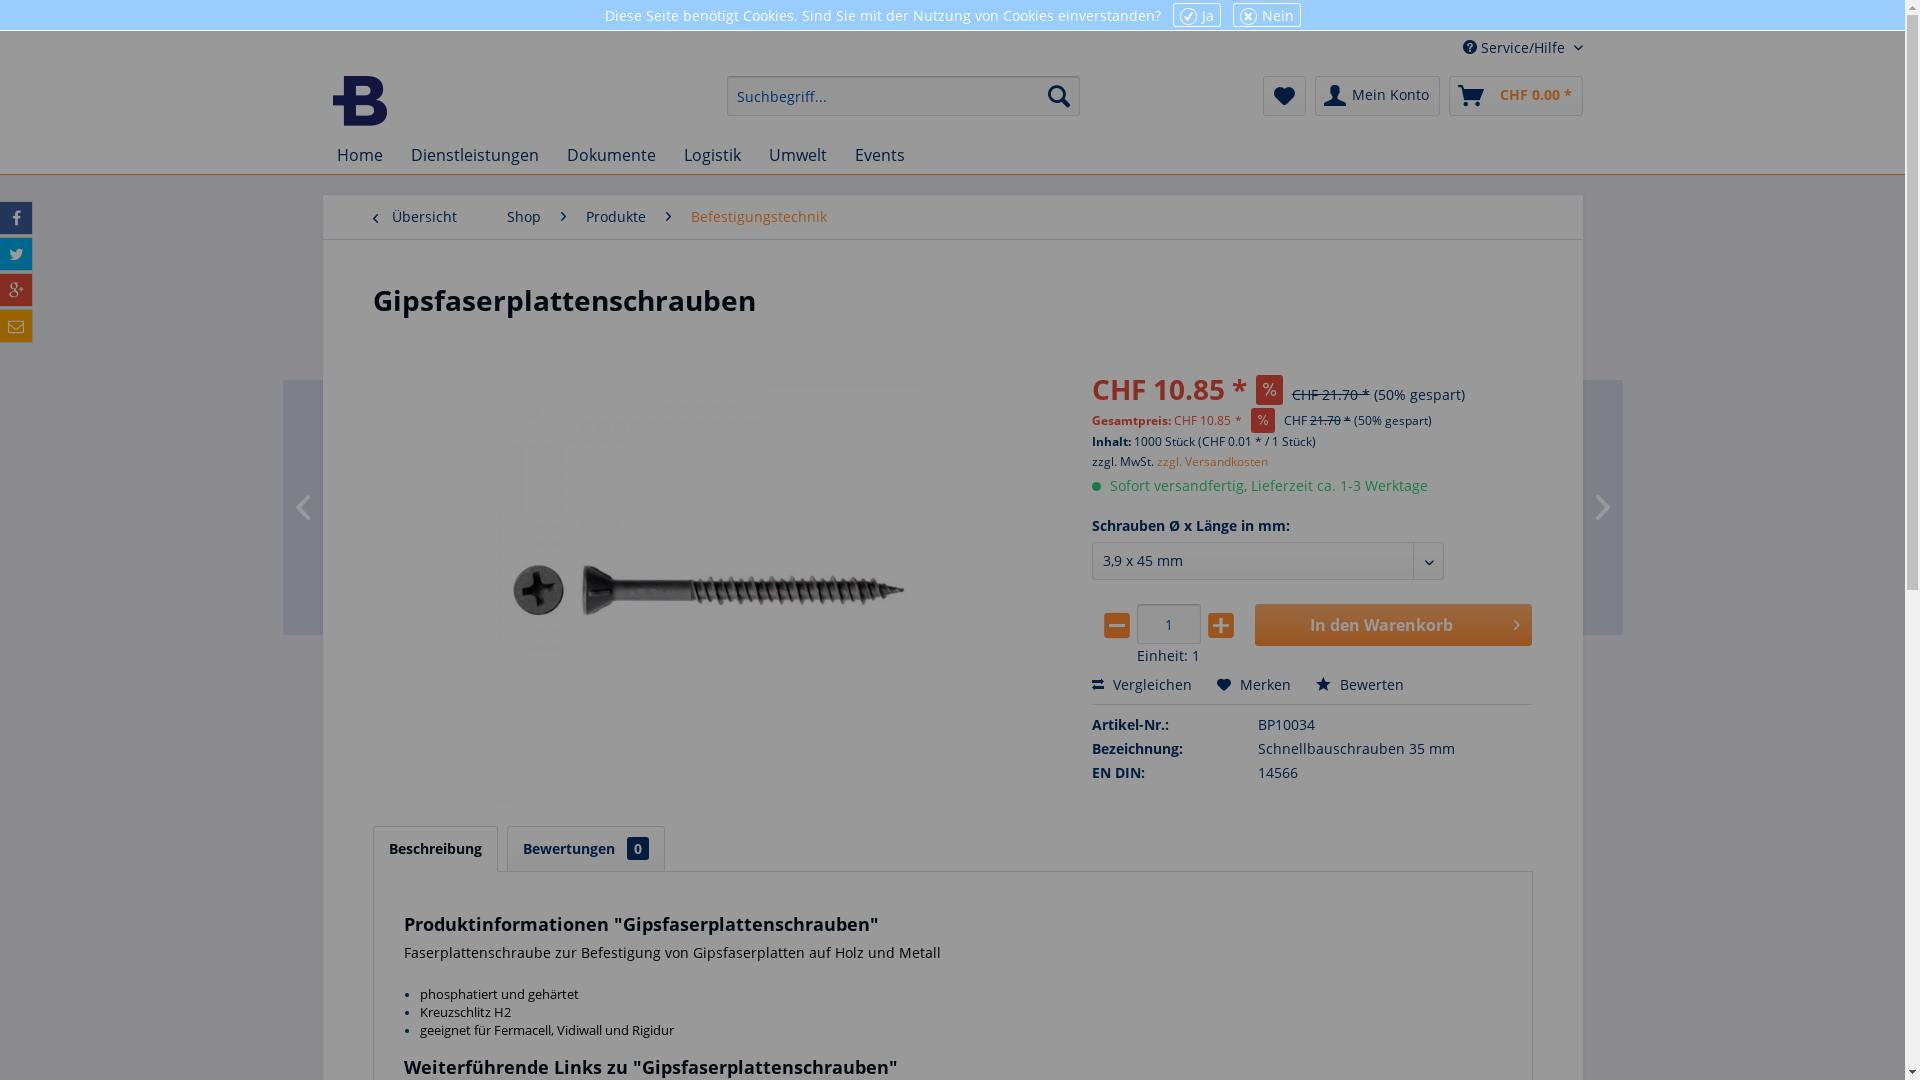 The height and width of the screenshot is (1080, 1920). What do you see at coordinates (616, 217) in the screenshot?
I see `Produkte` at bounding box center [616, 217].